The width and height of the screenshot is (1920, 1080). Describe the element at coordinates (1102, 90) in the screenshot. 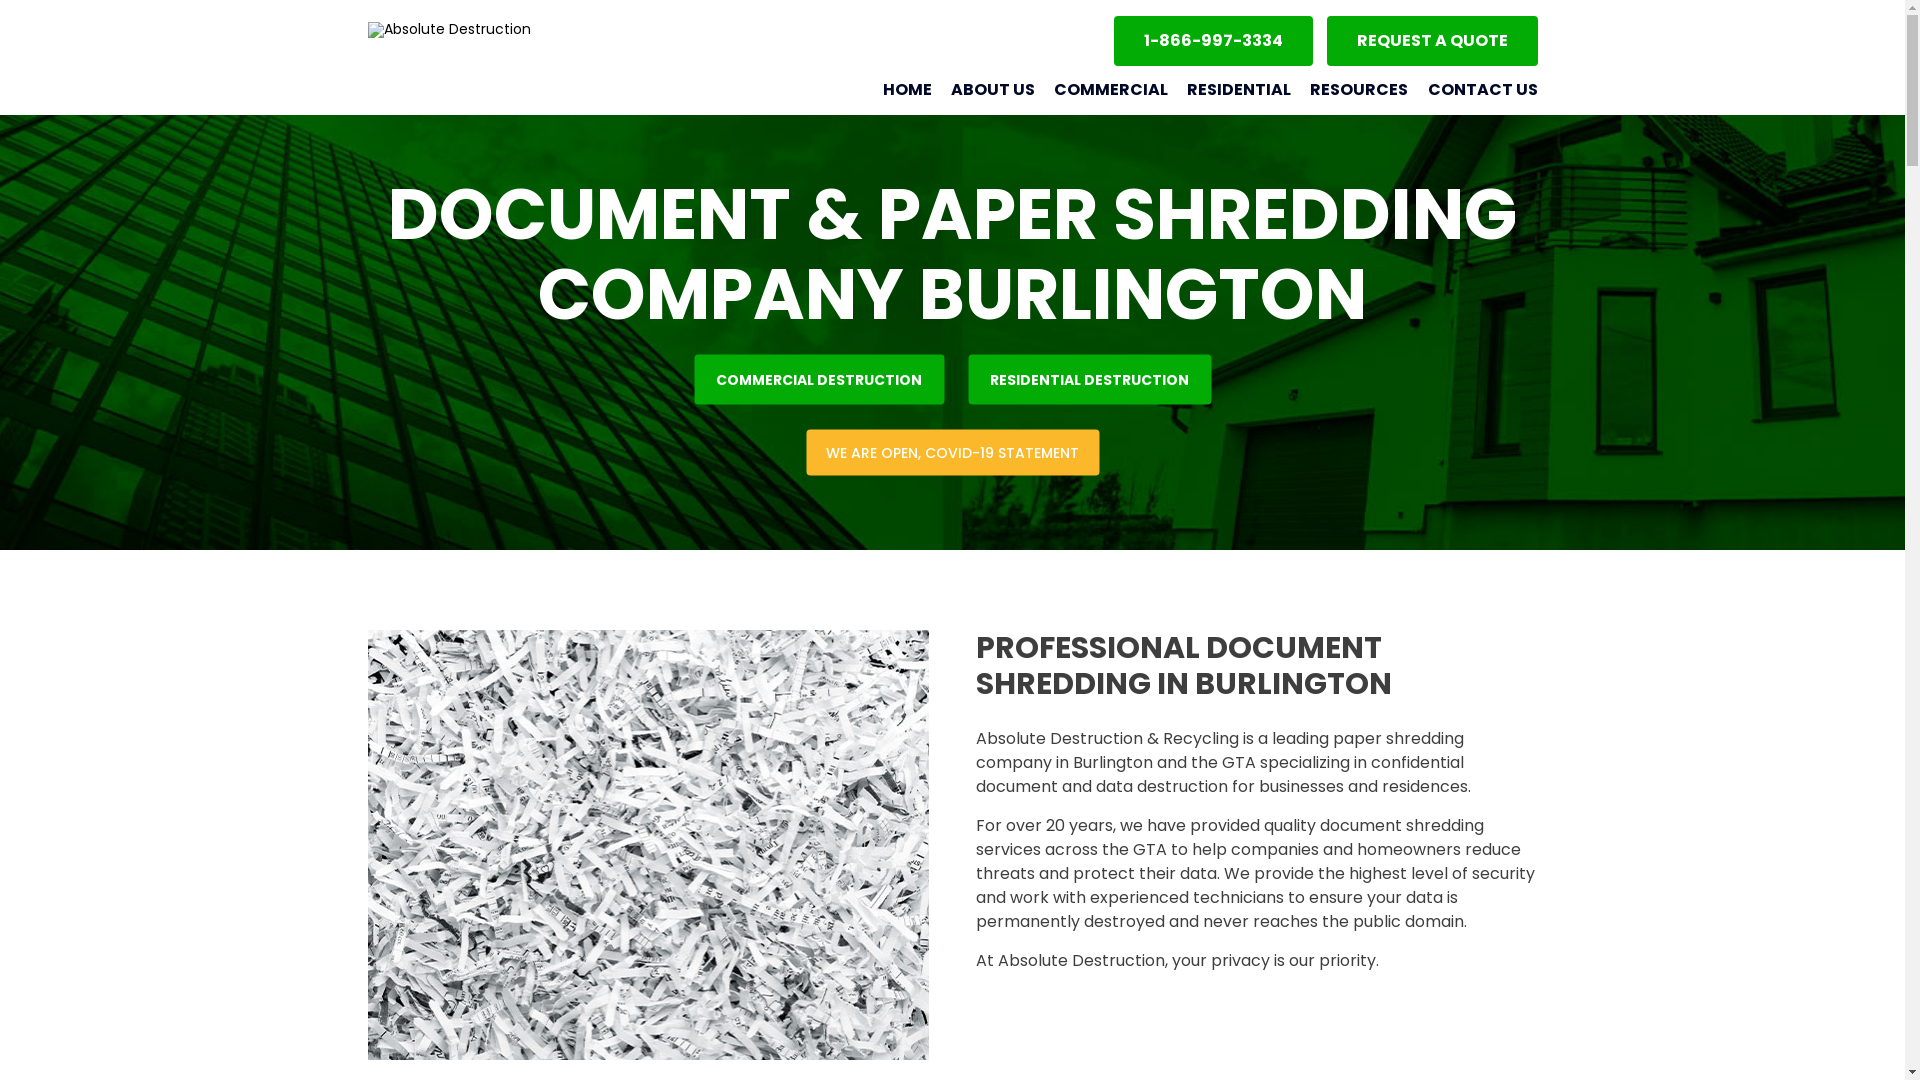

I see `COMMERCIAL` at that location.